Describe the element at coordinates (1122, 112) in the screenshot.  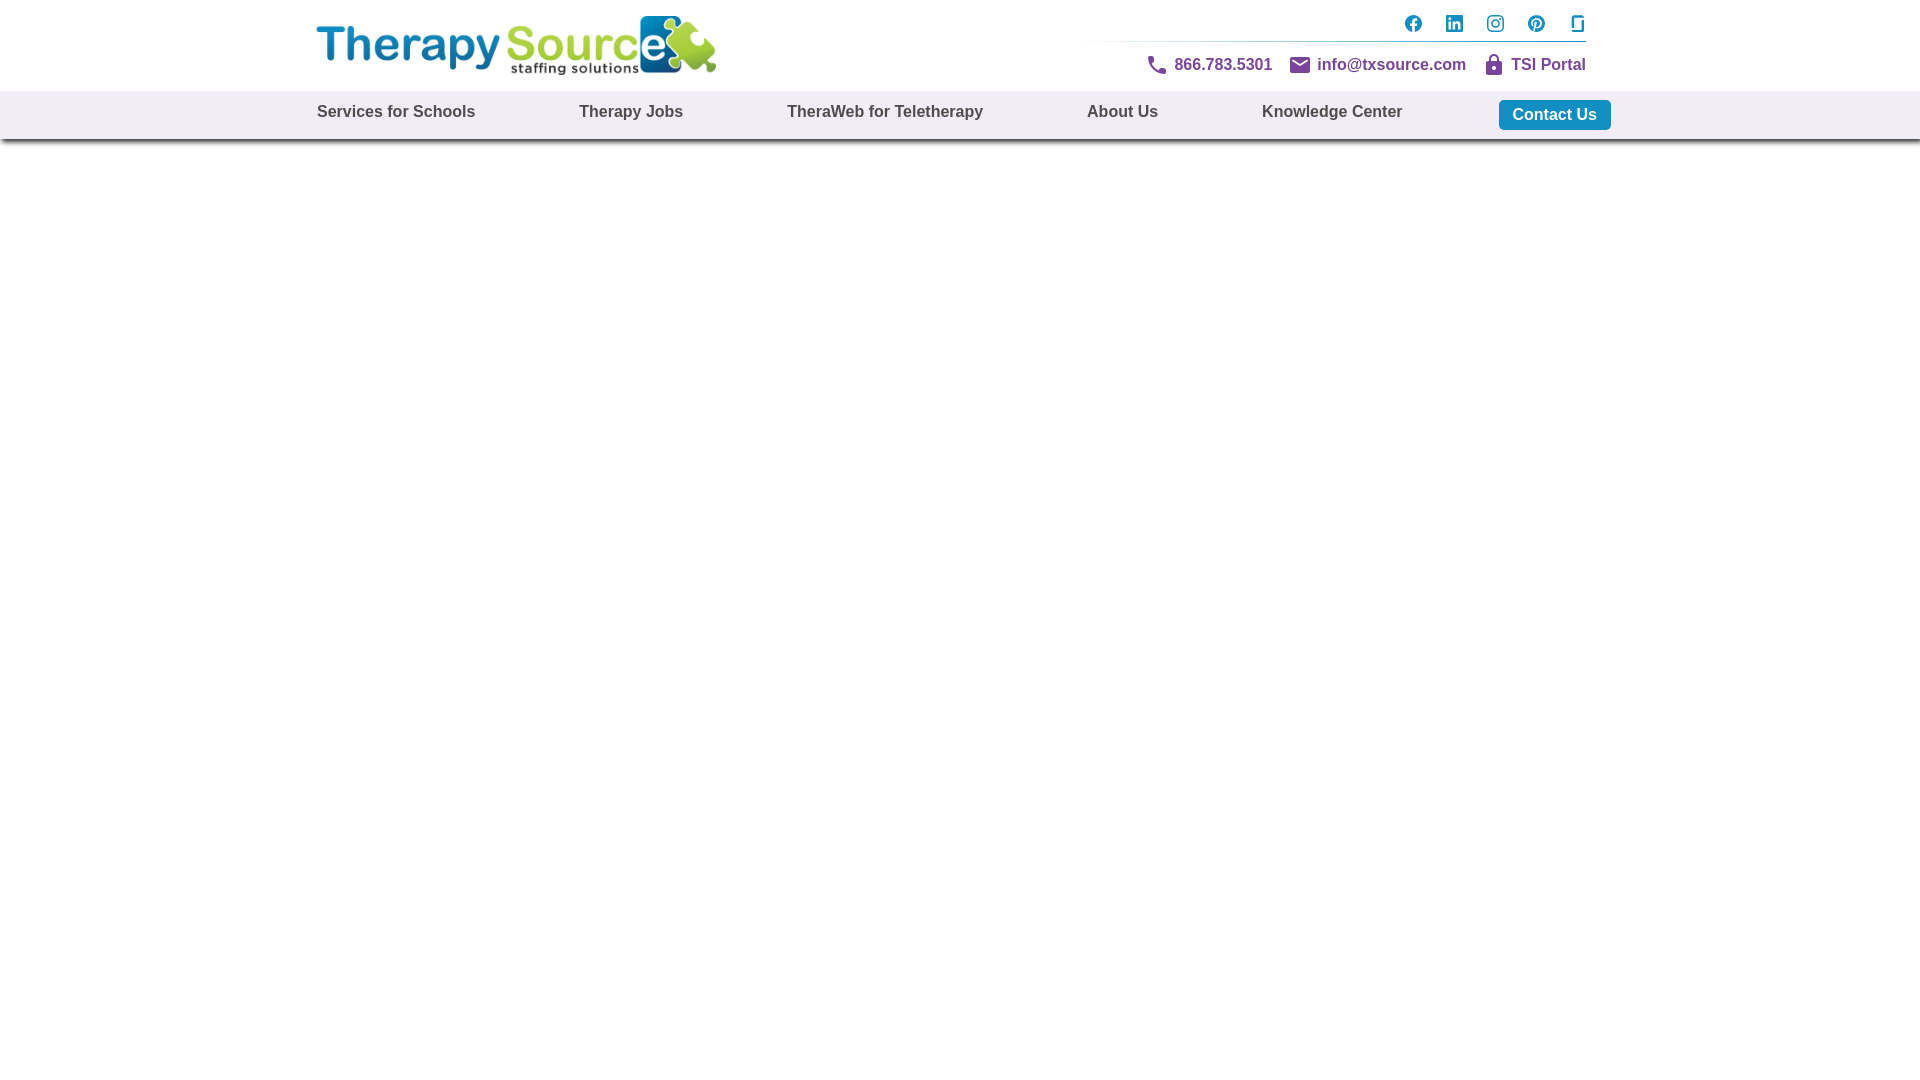
I see `About Us` at that location.